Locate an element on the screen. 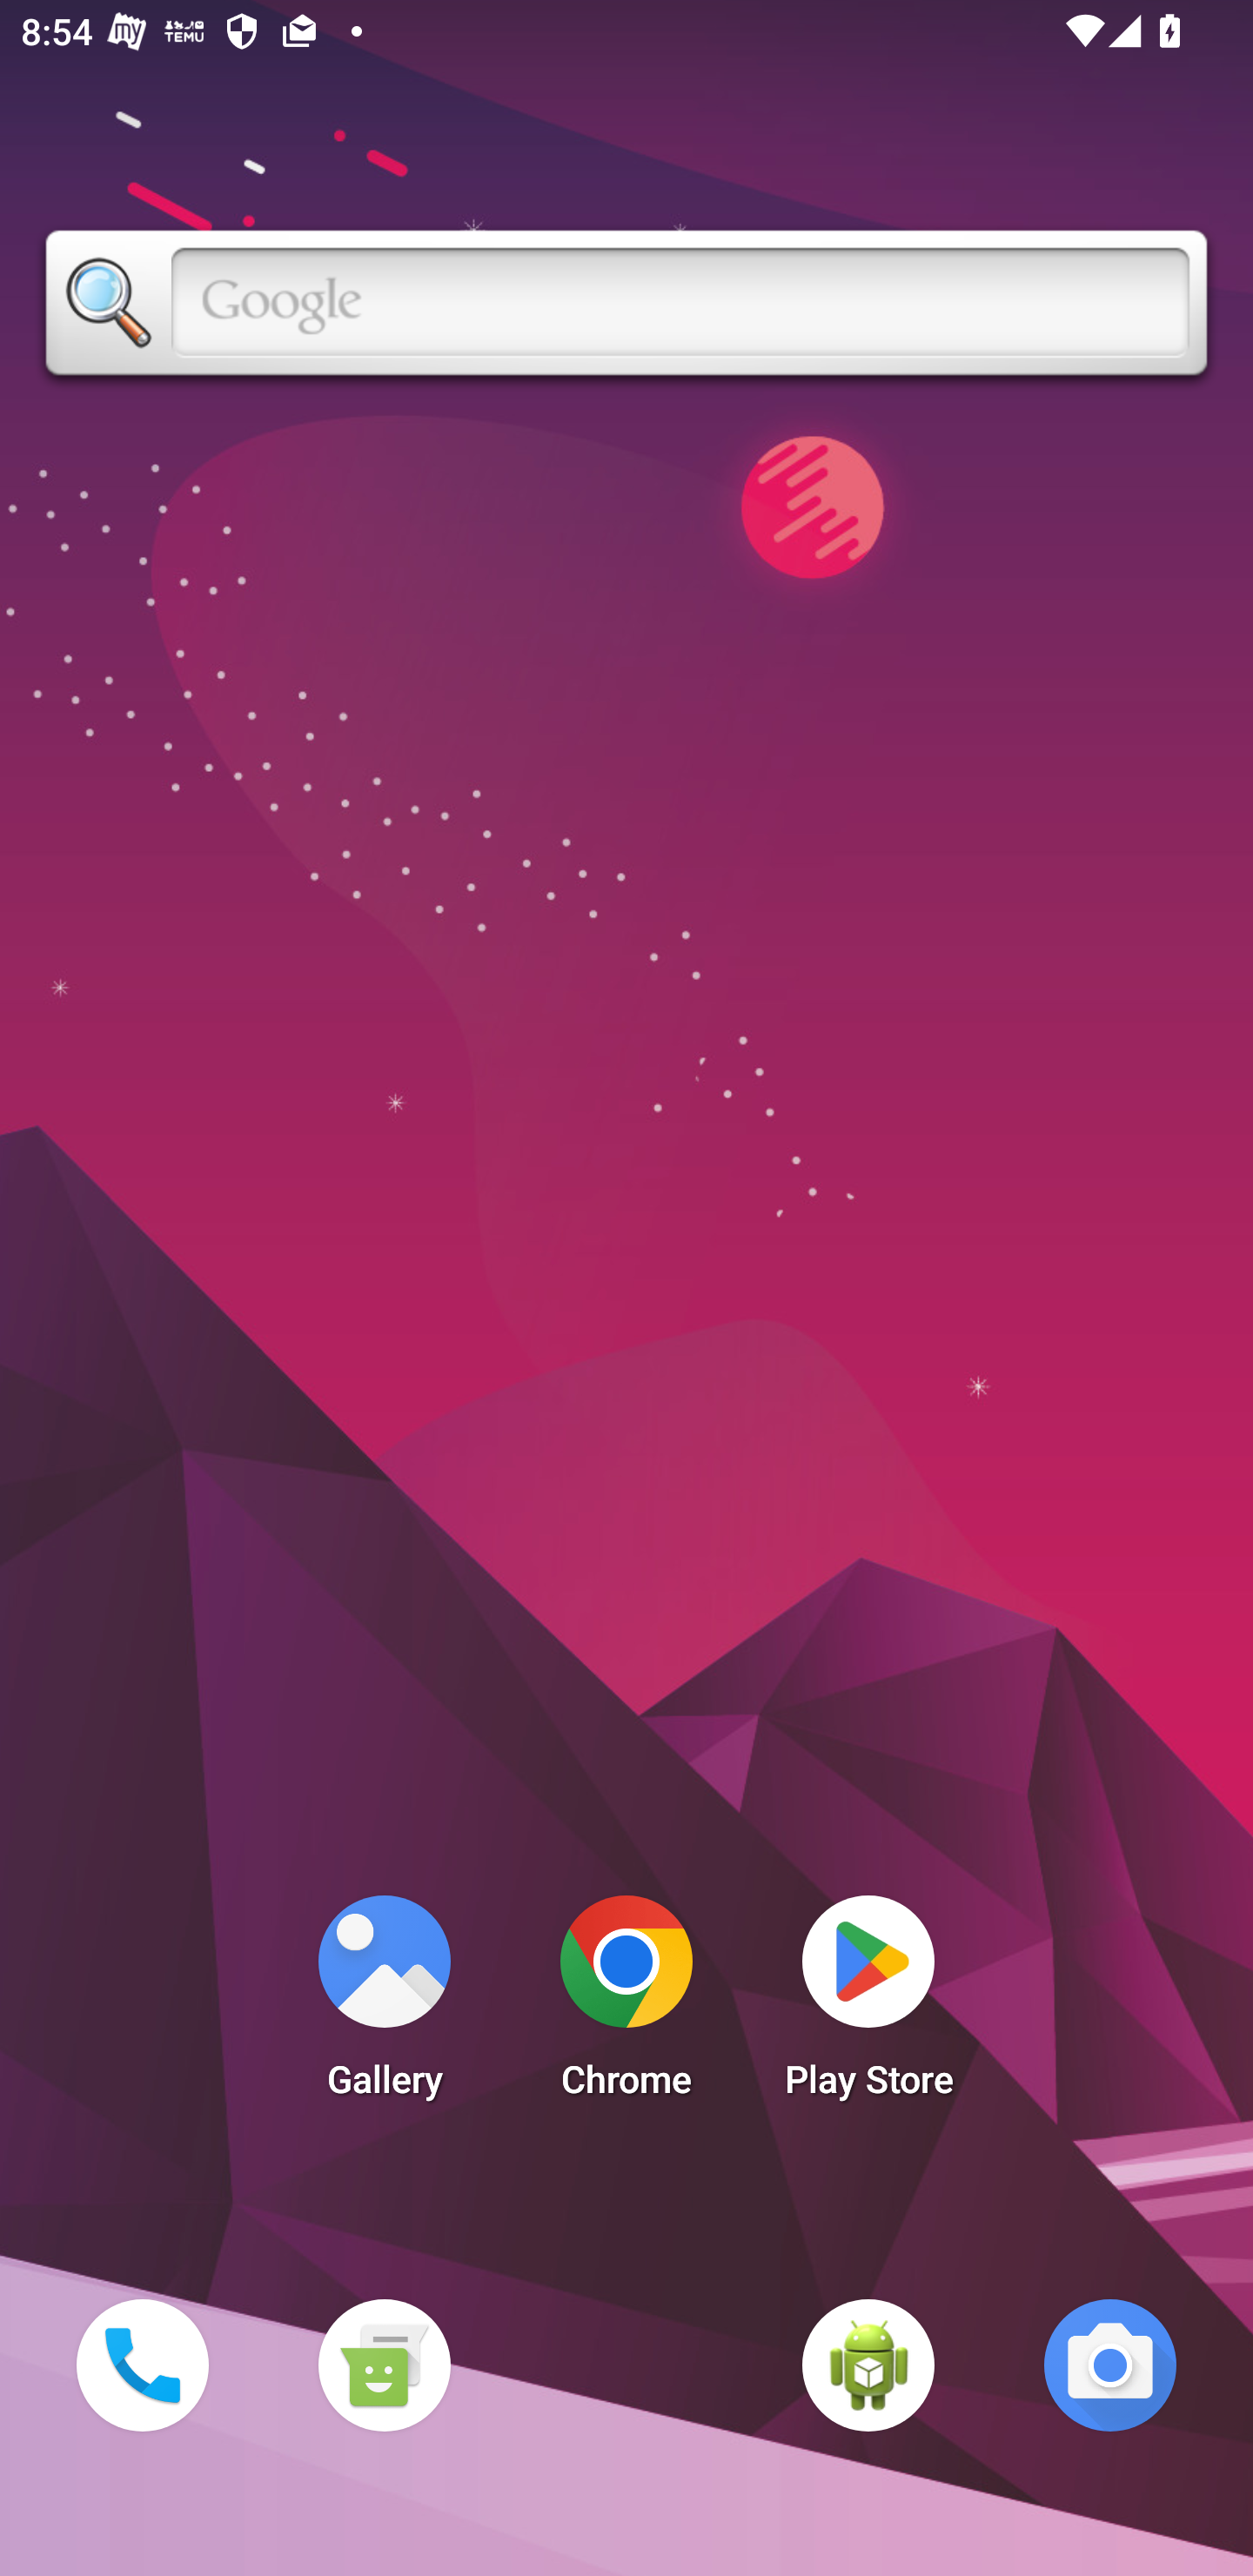  Messaging is located at coordinates (384, 2365).